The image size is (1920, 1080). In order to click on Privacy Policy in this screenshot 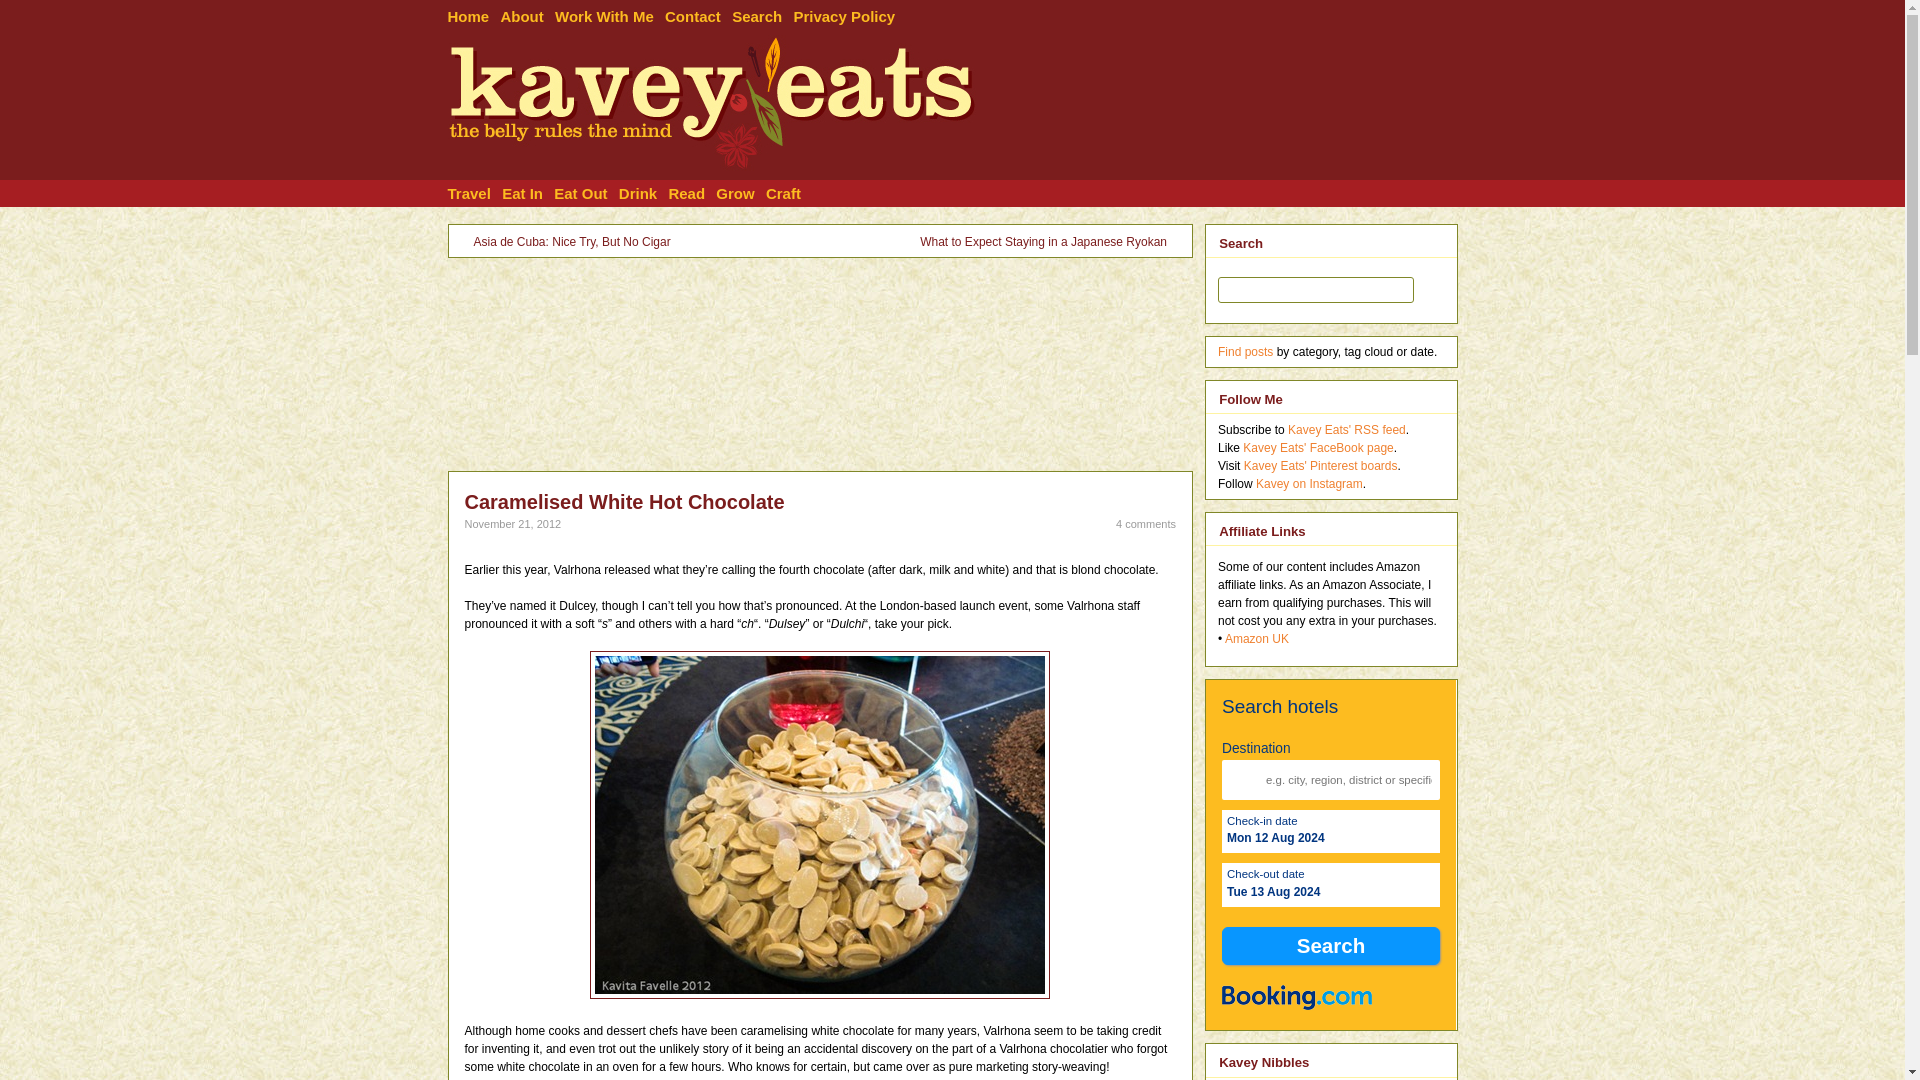, I will do `click(849, 14)`.